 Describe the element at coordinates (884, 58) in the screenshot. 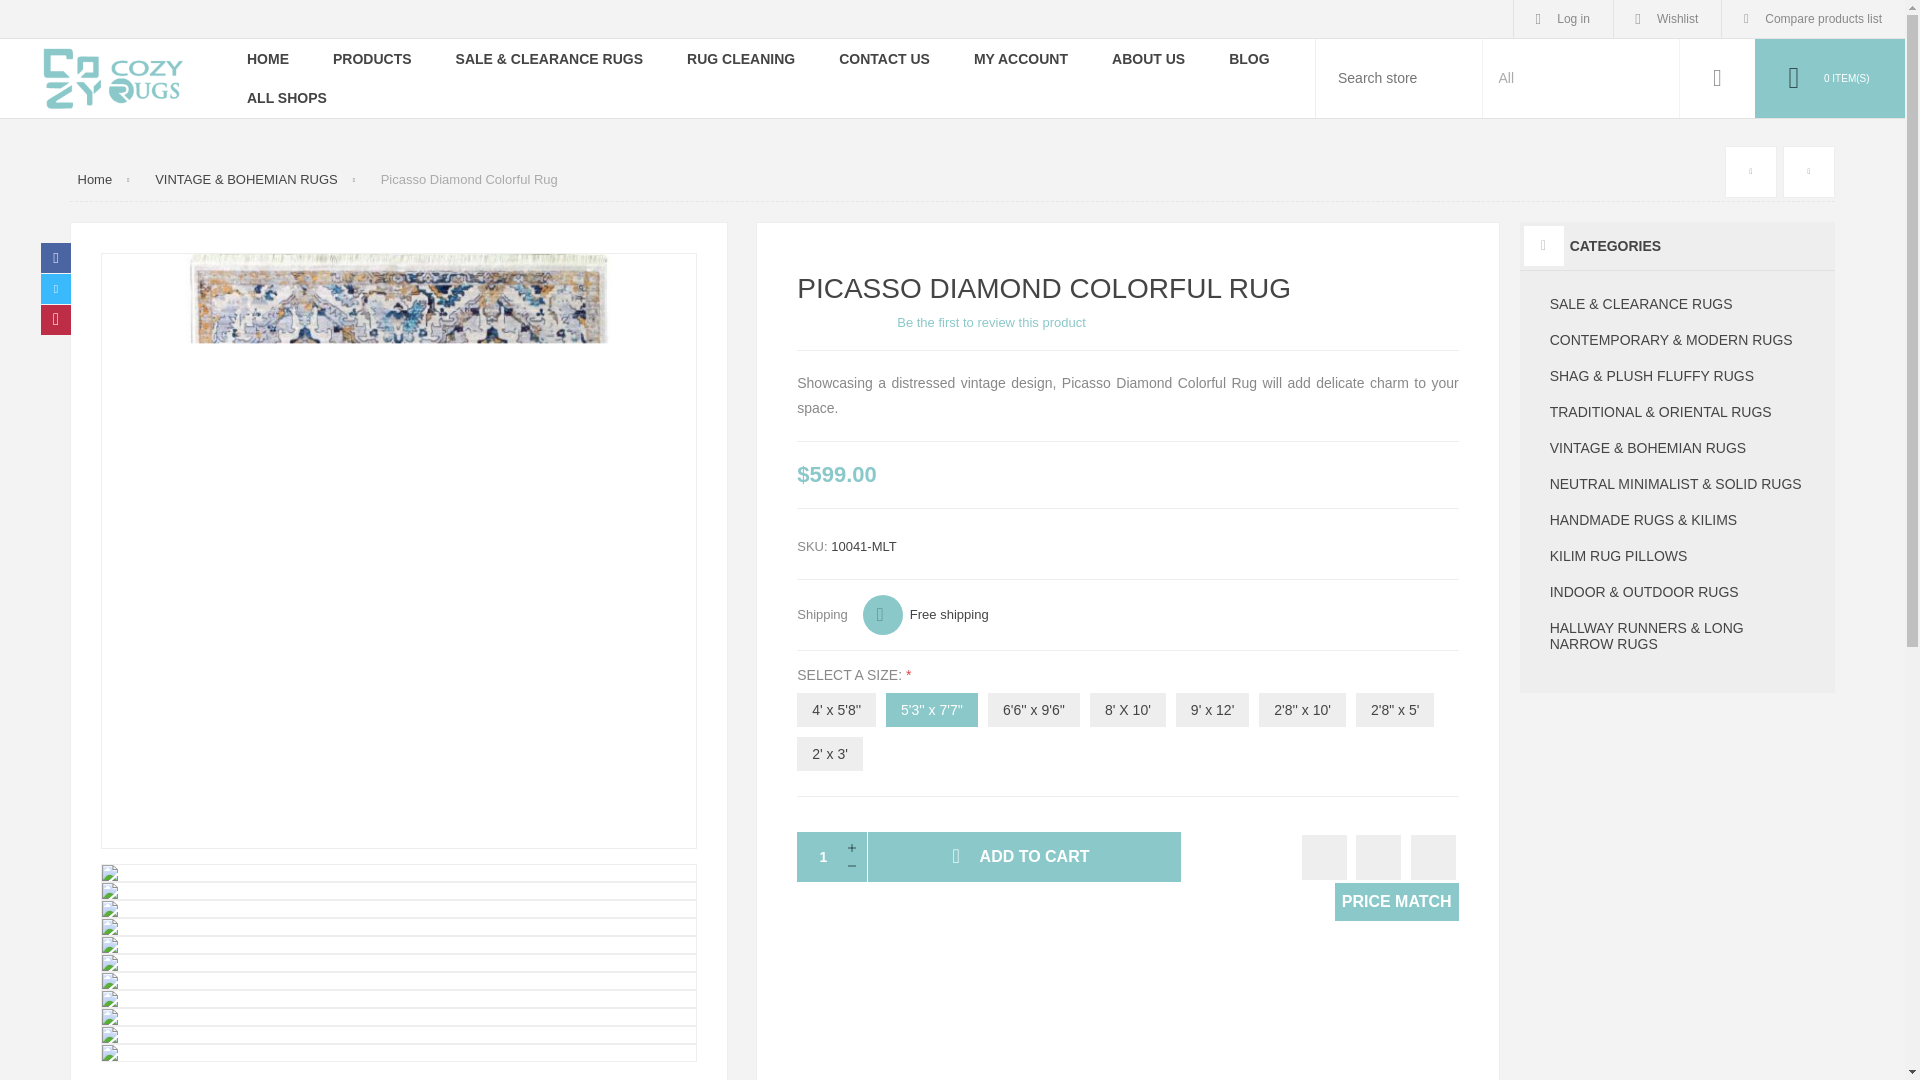

I see `Contact Us` at that location.